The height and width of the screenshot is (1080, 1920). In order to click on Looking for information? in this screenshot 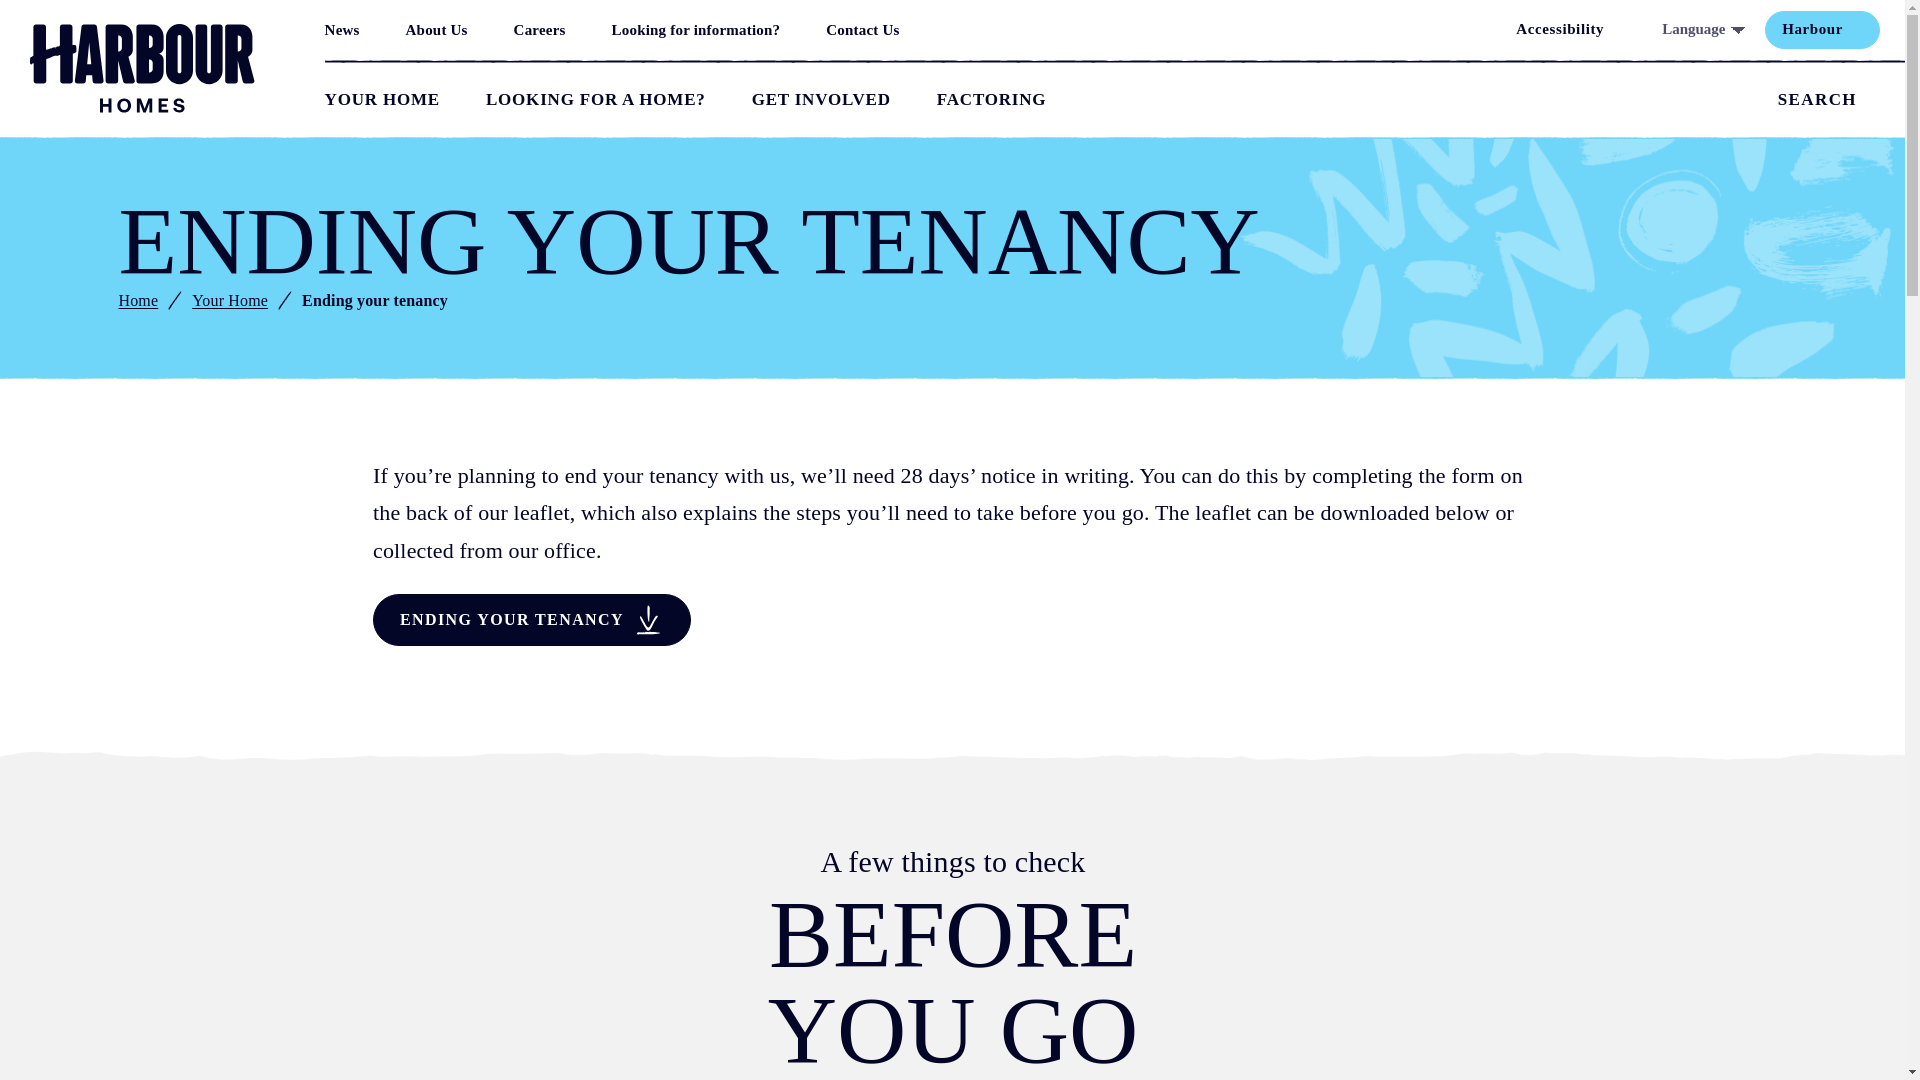, I will do `click(696, 30)`.